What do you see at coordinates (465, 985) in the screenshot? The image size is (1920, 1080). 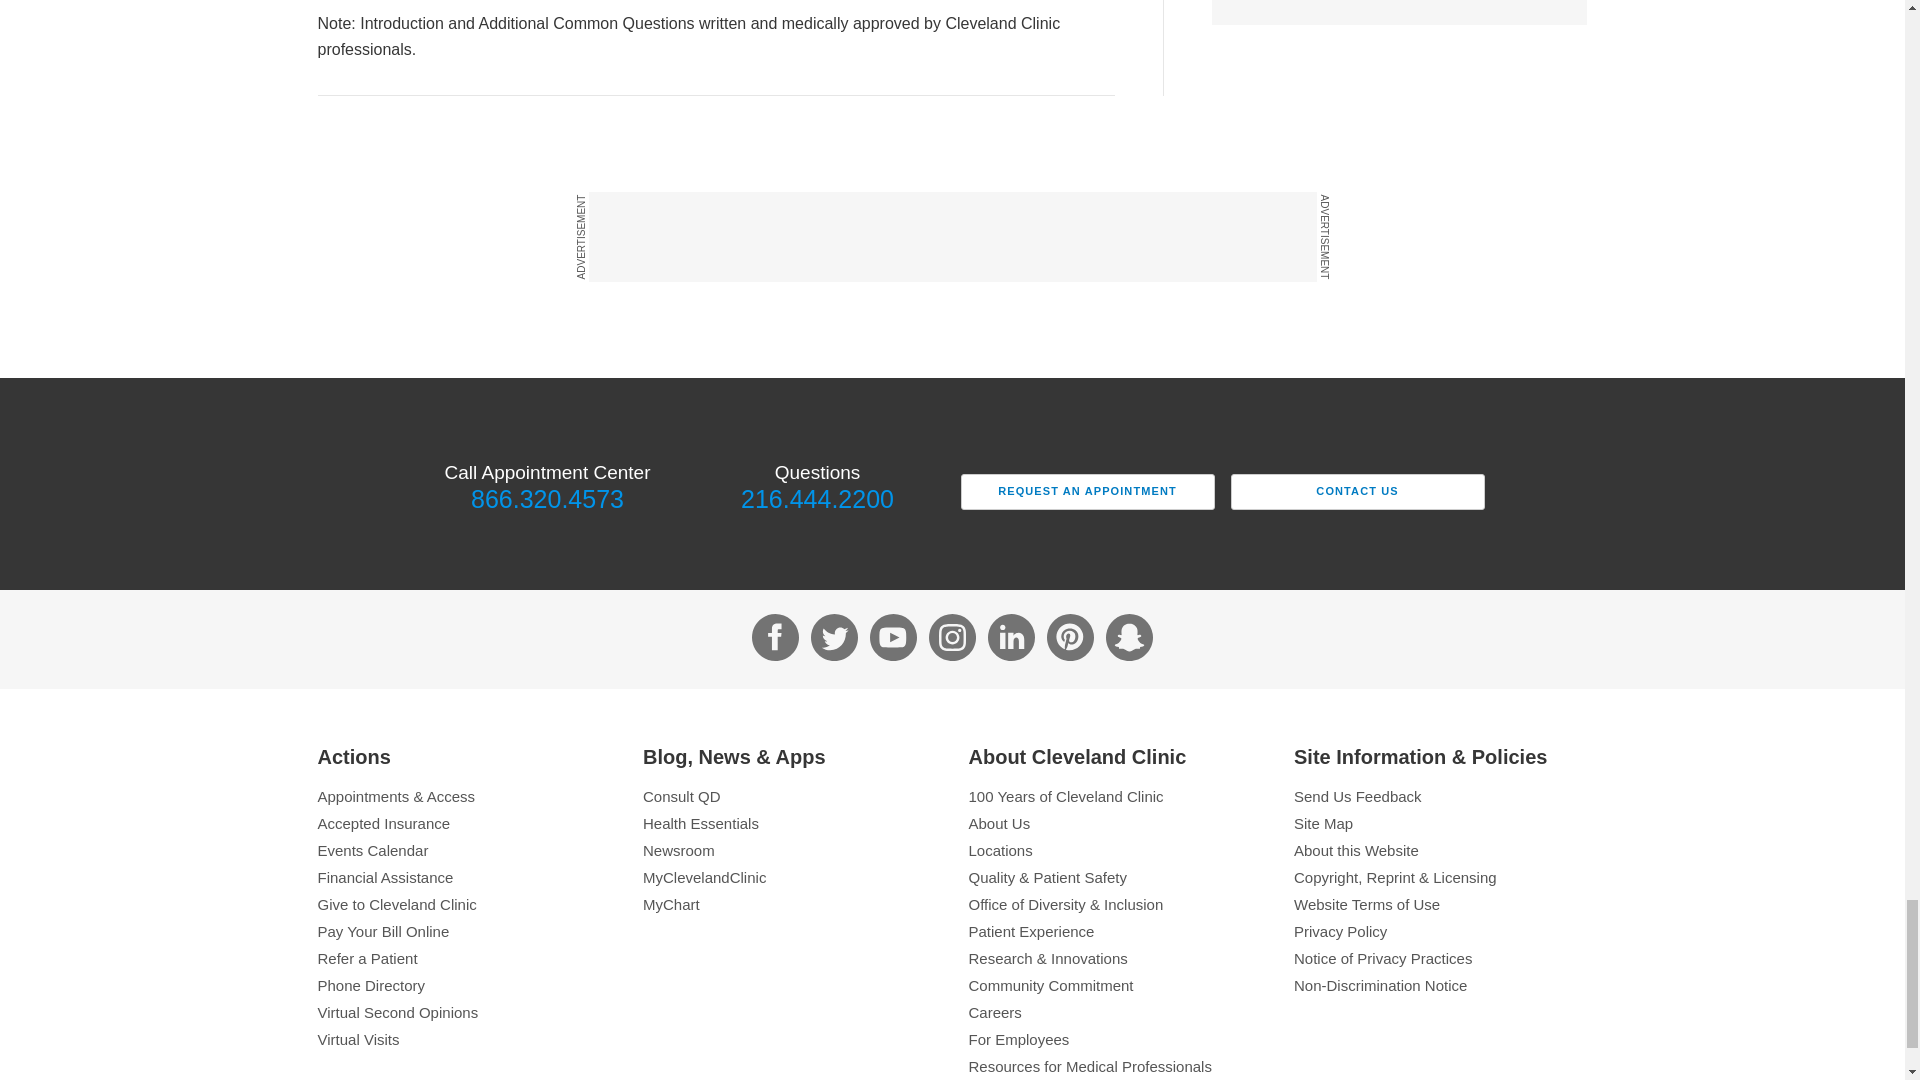 I see `Phone Directory` at bounding box center [465, 985].